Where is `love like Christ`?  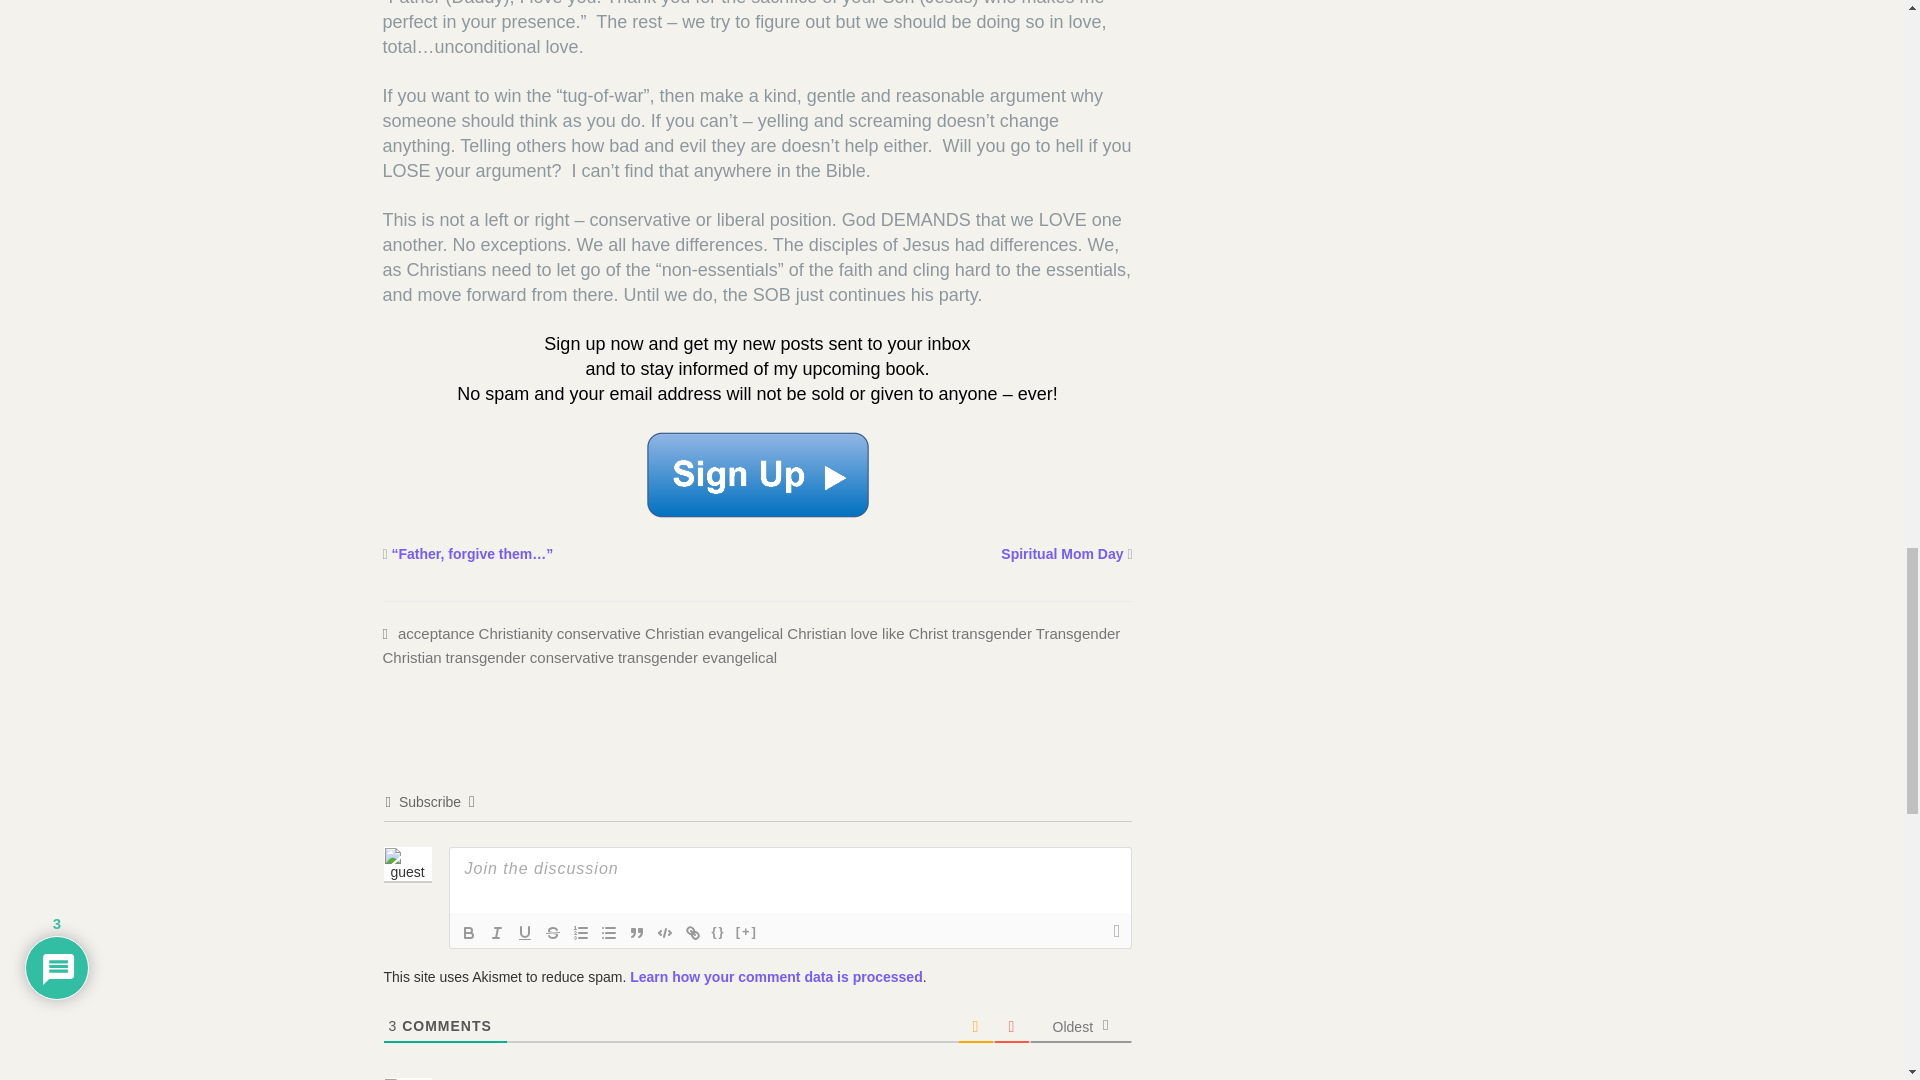
love like Christ is located at coordinates (899, 633).